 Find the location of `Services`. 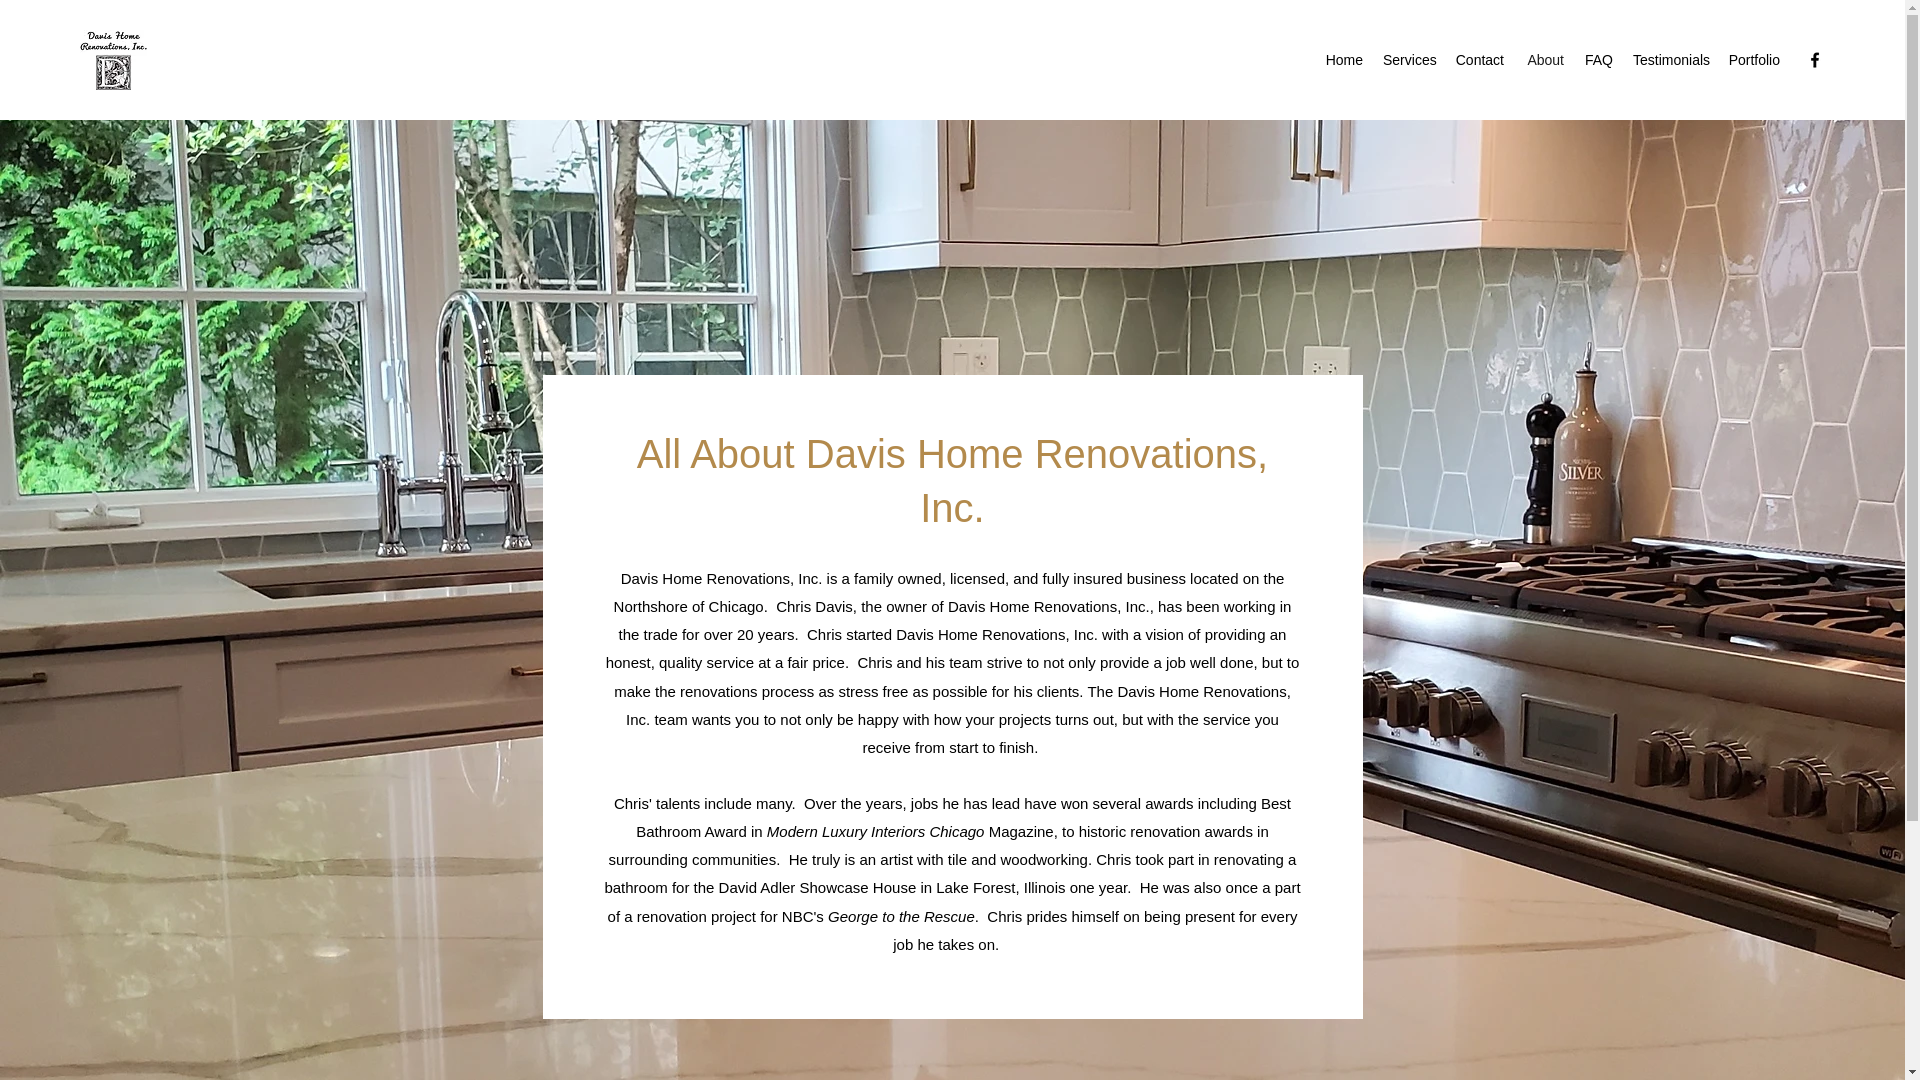

Services is located at coordinates (1408, 60).